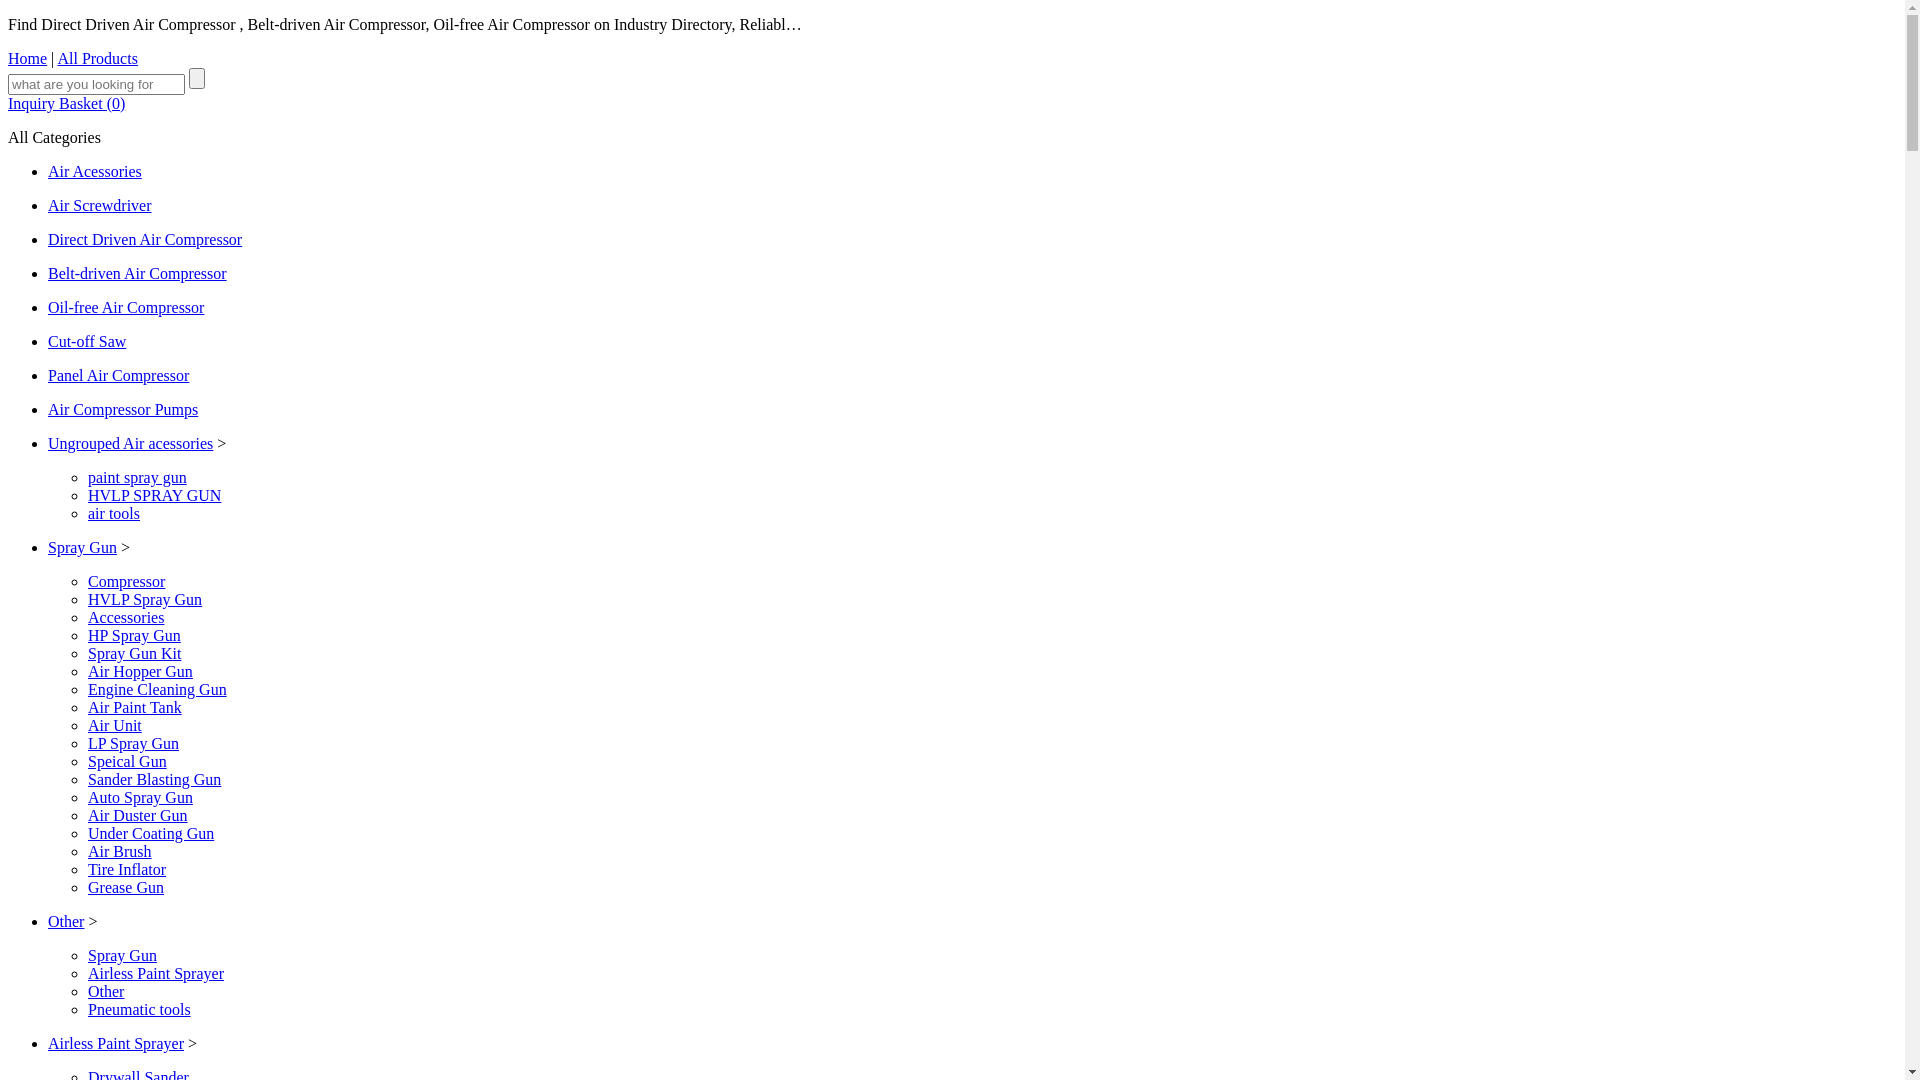 This screenshot has height=1080, width=1920. I want to click on LP Spray Gun, so click(134, 744).